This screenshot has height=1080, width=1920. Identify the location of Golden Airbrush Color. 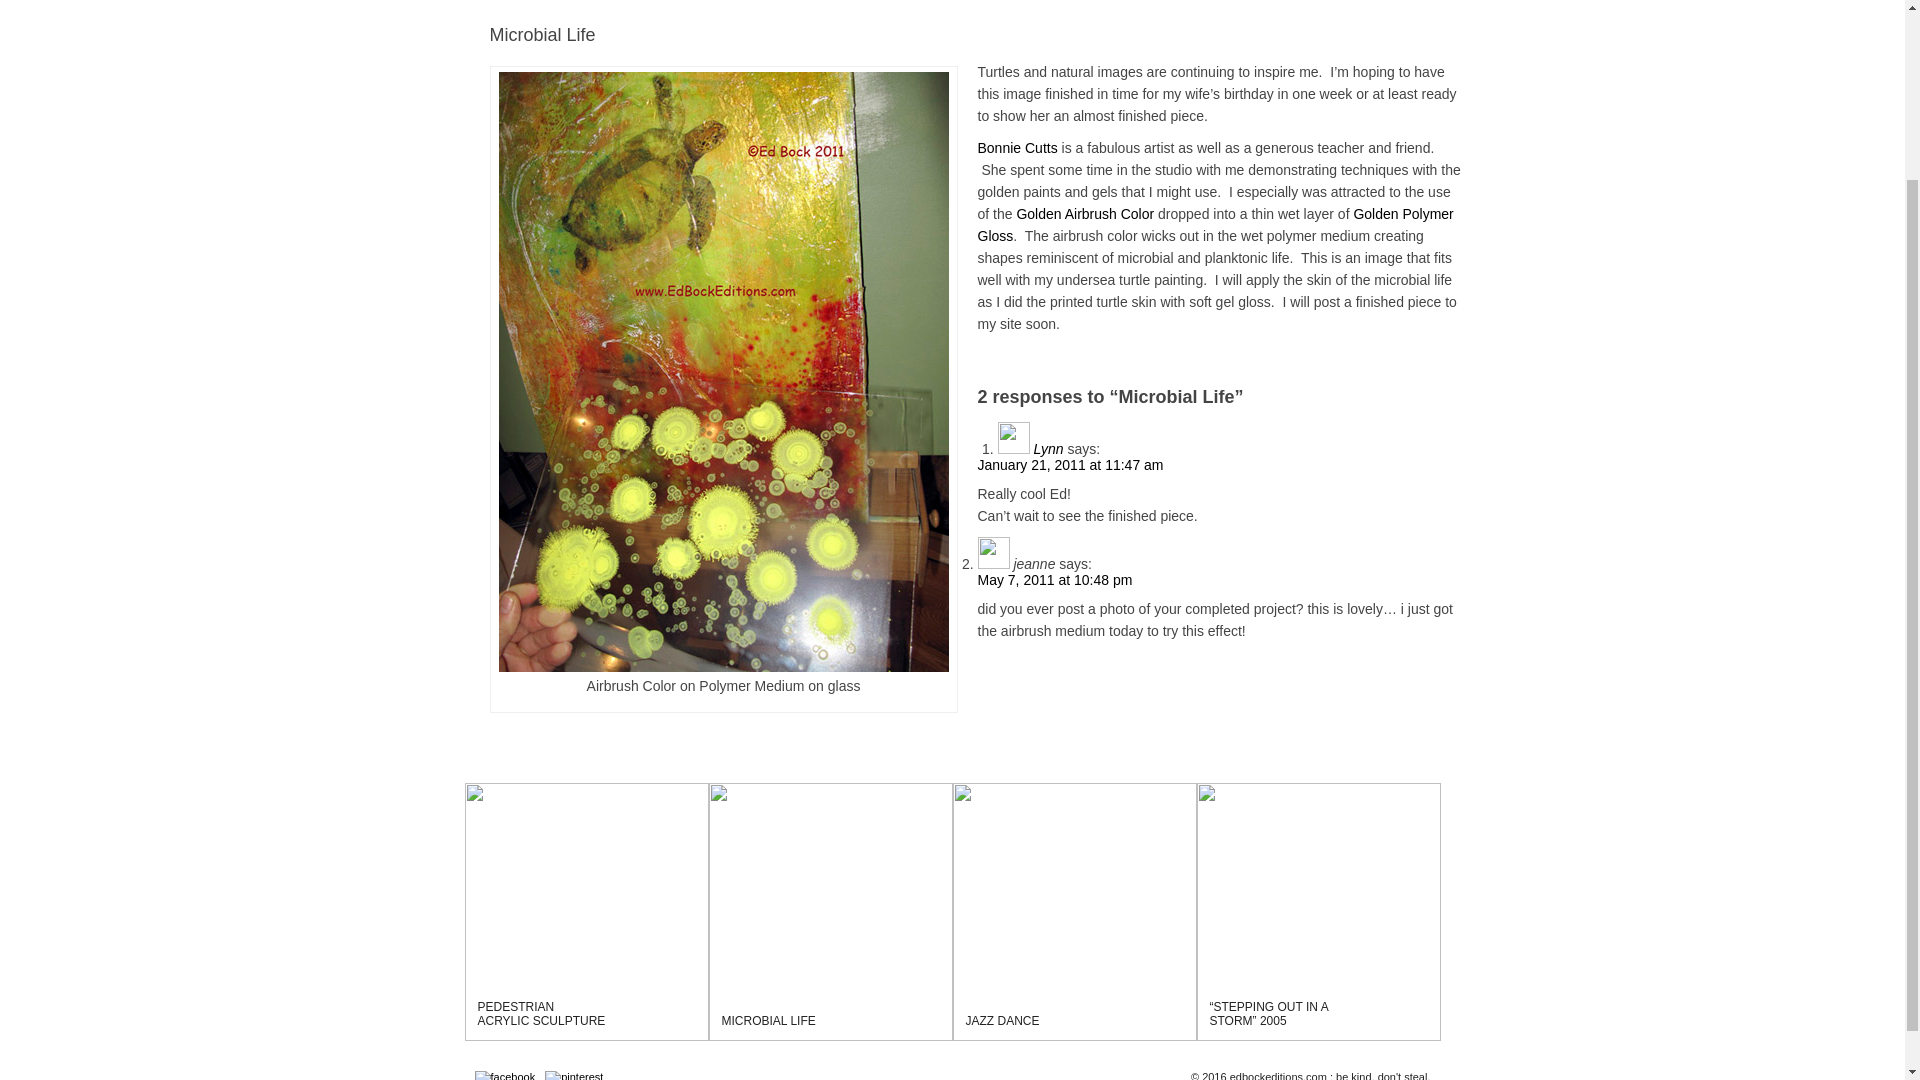
(1084, 214).